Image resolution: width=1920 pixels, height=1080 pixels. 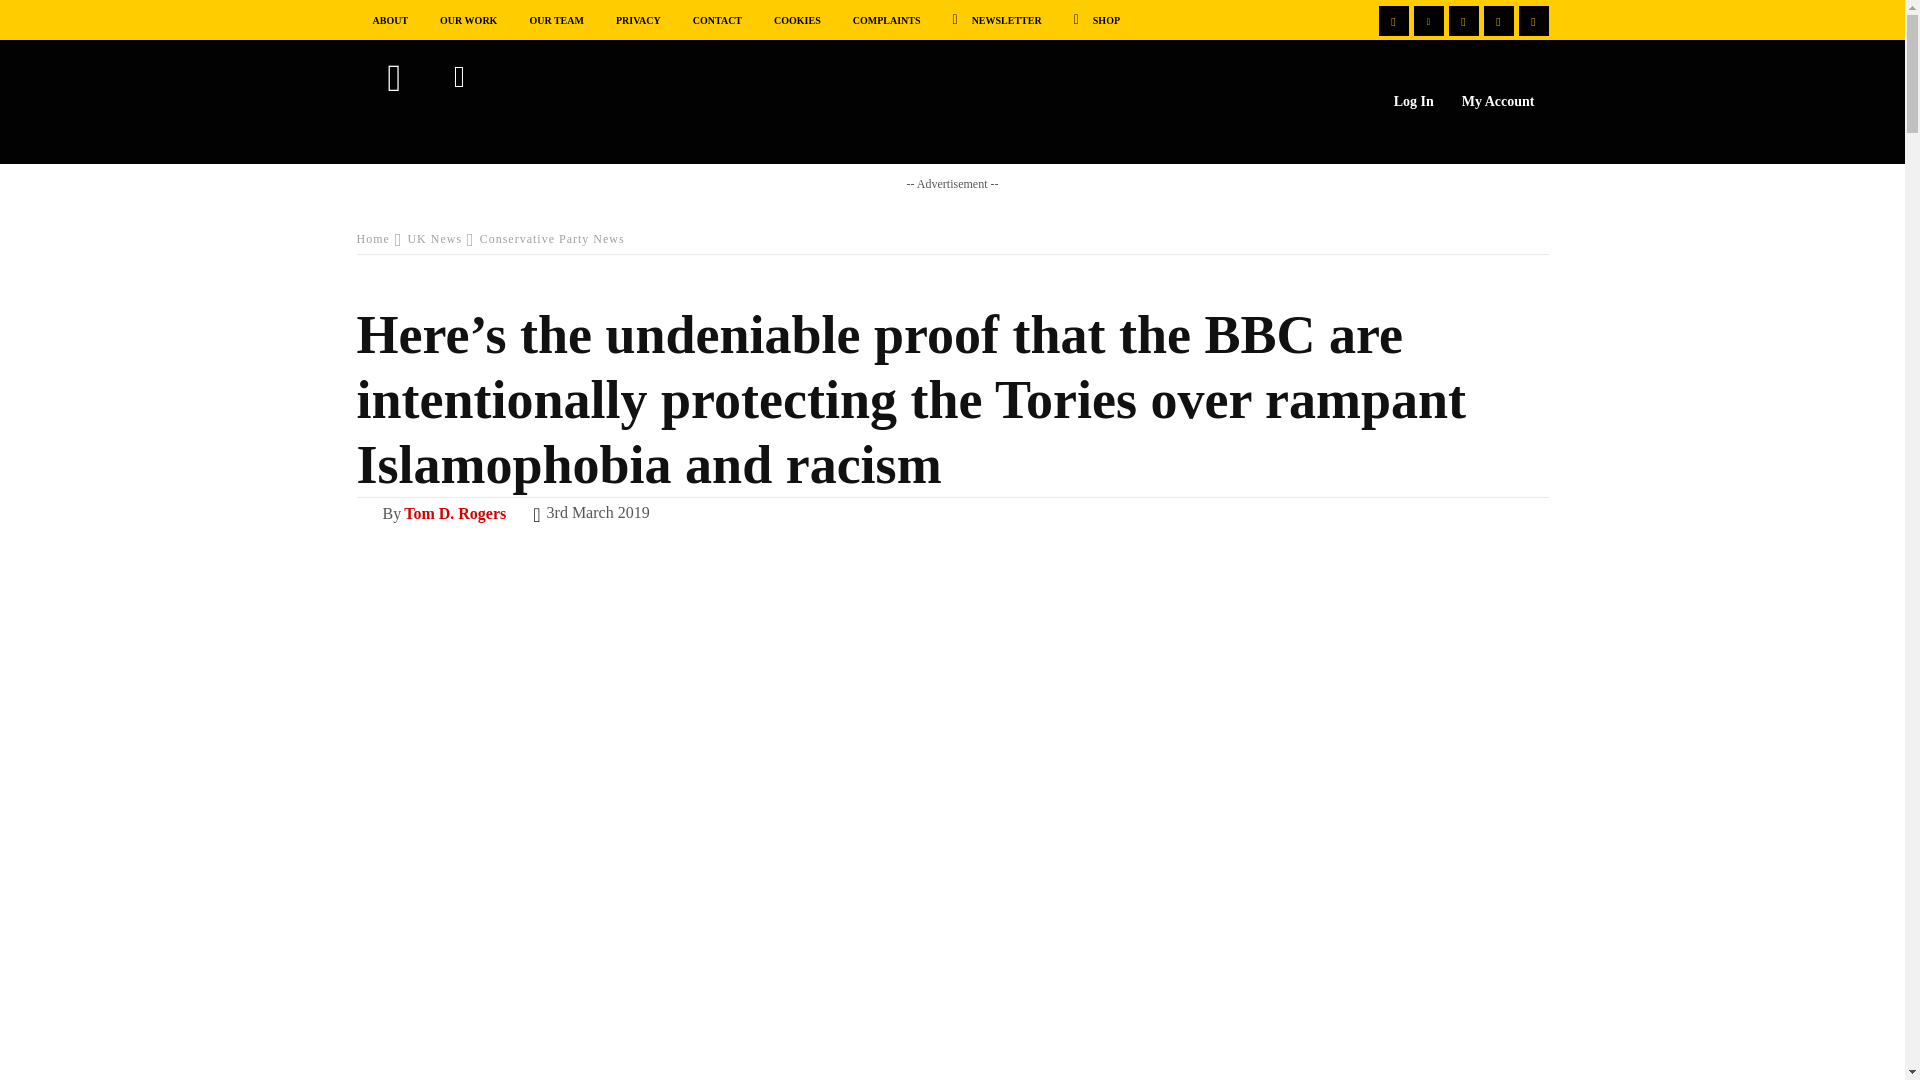 I want to click on Youtube, so click(x=1462, y=20).